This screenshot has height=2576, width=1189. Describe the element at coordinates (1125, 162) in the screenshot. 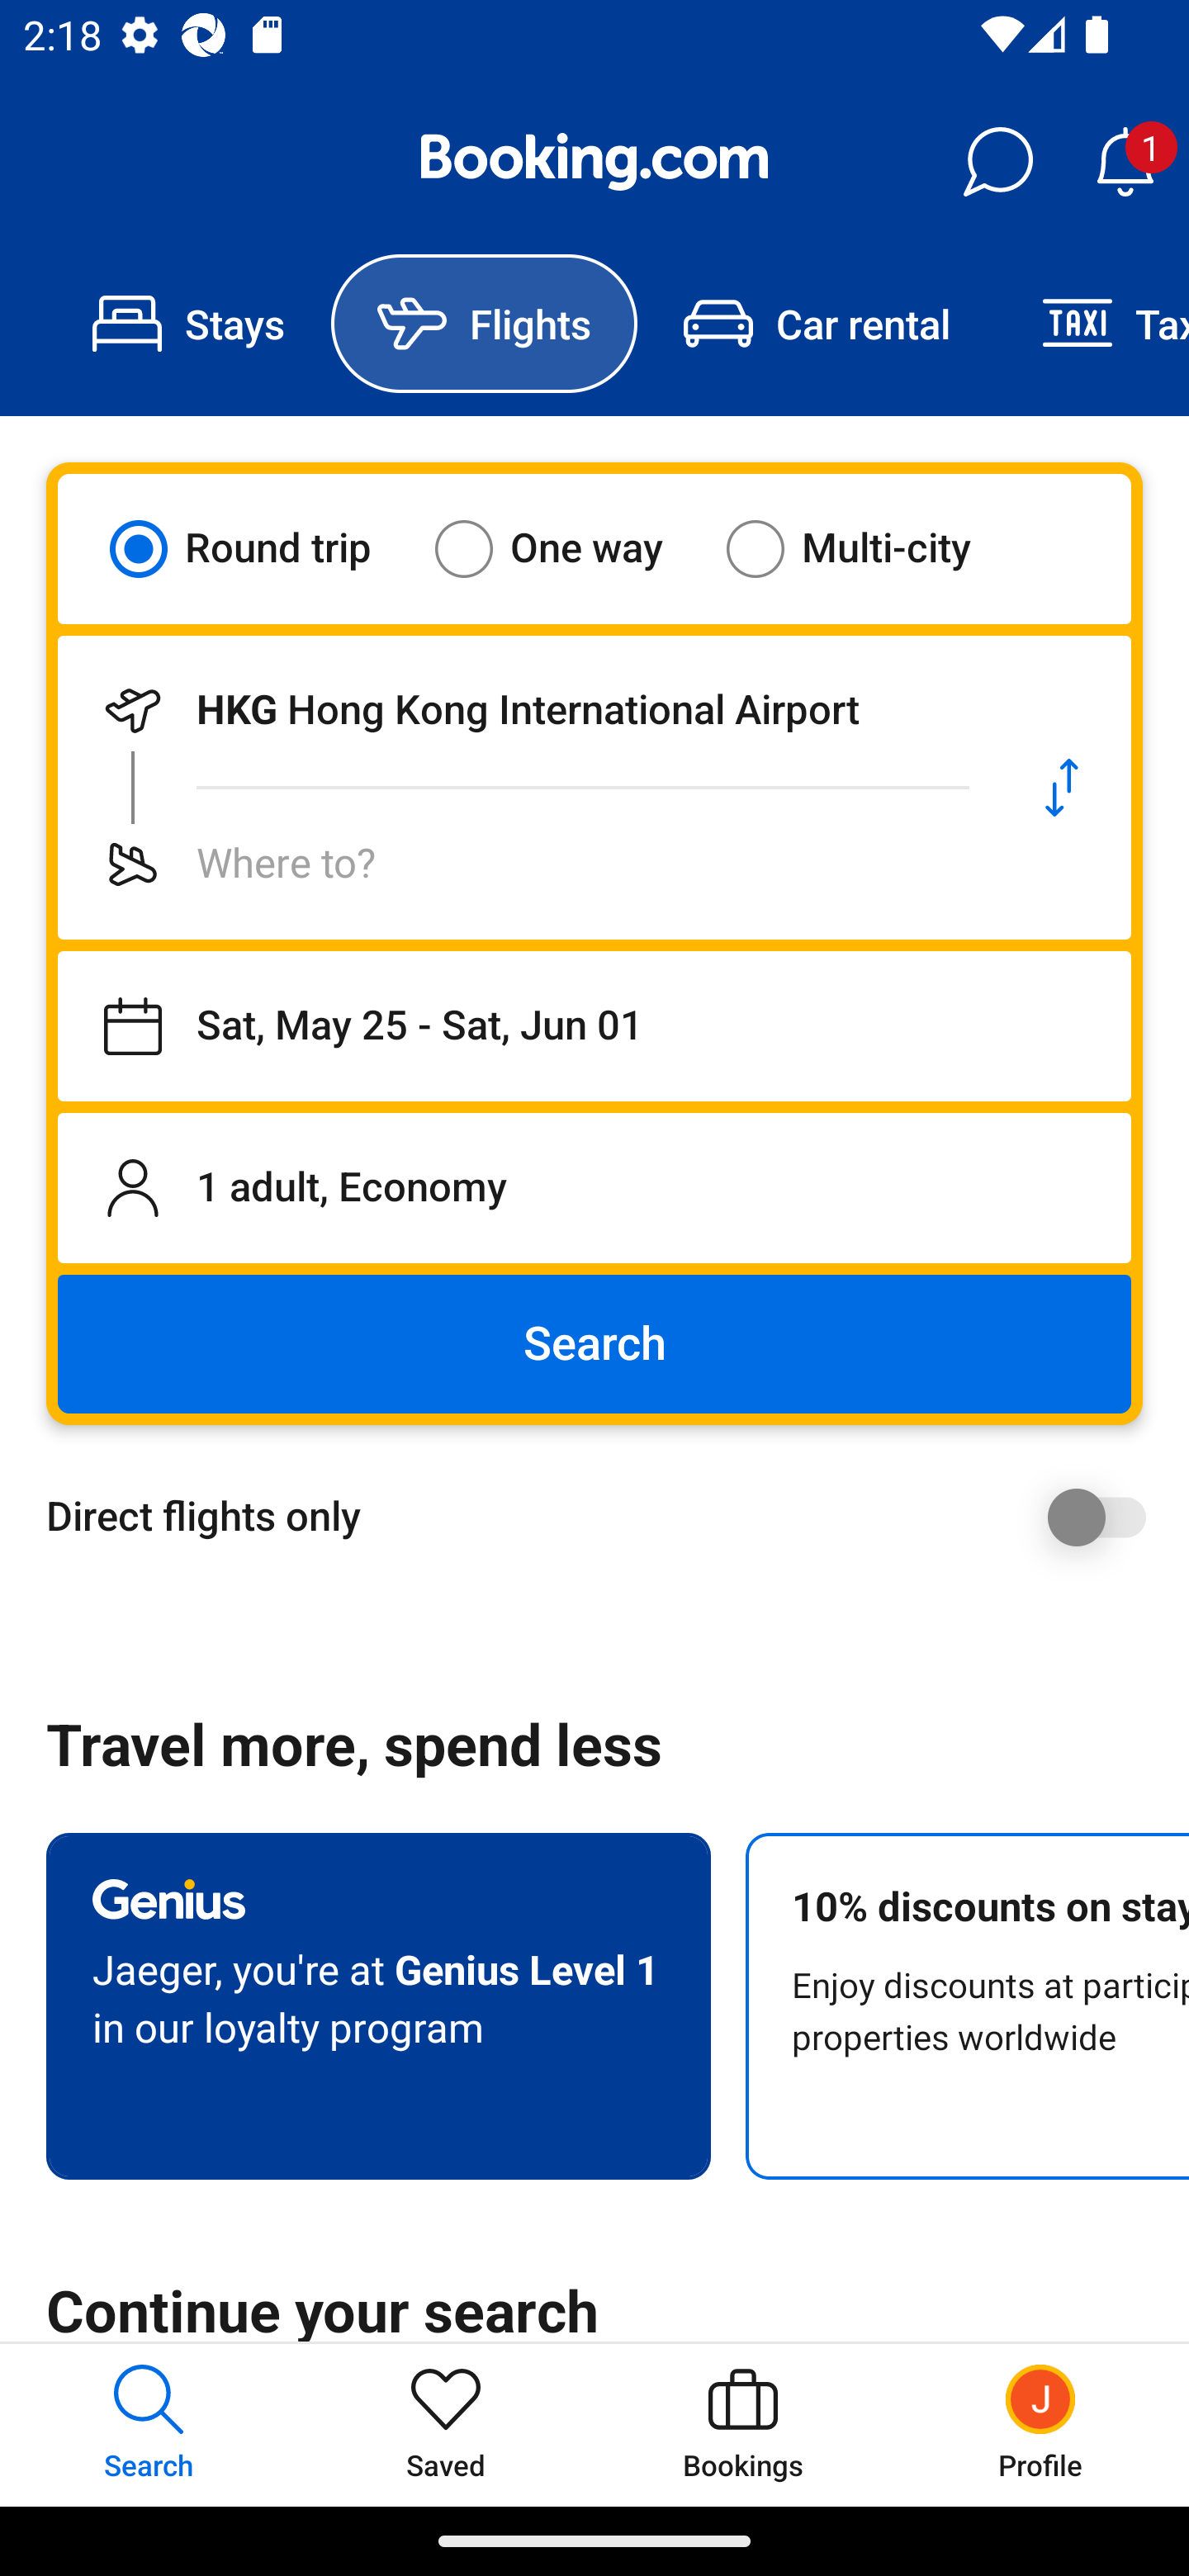

I see `Notifications` at that location.